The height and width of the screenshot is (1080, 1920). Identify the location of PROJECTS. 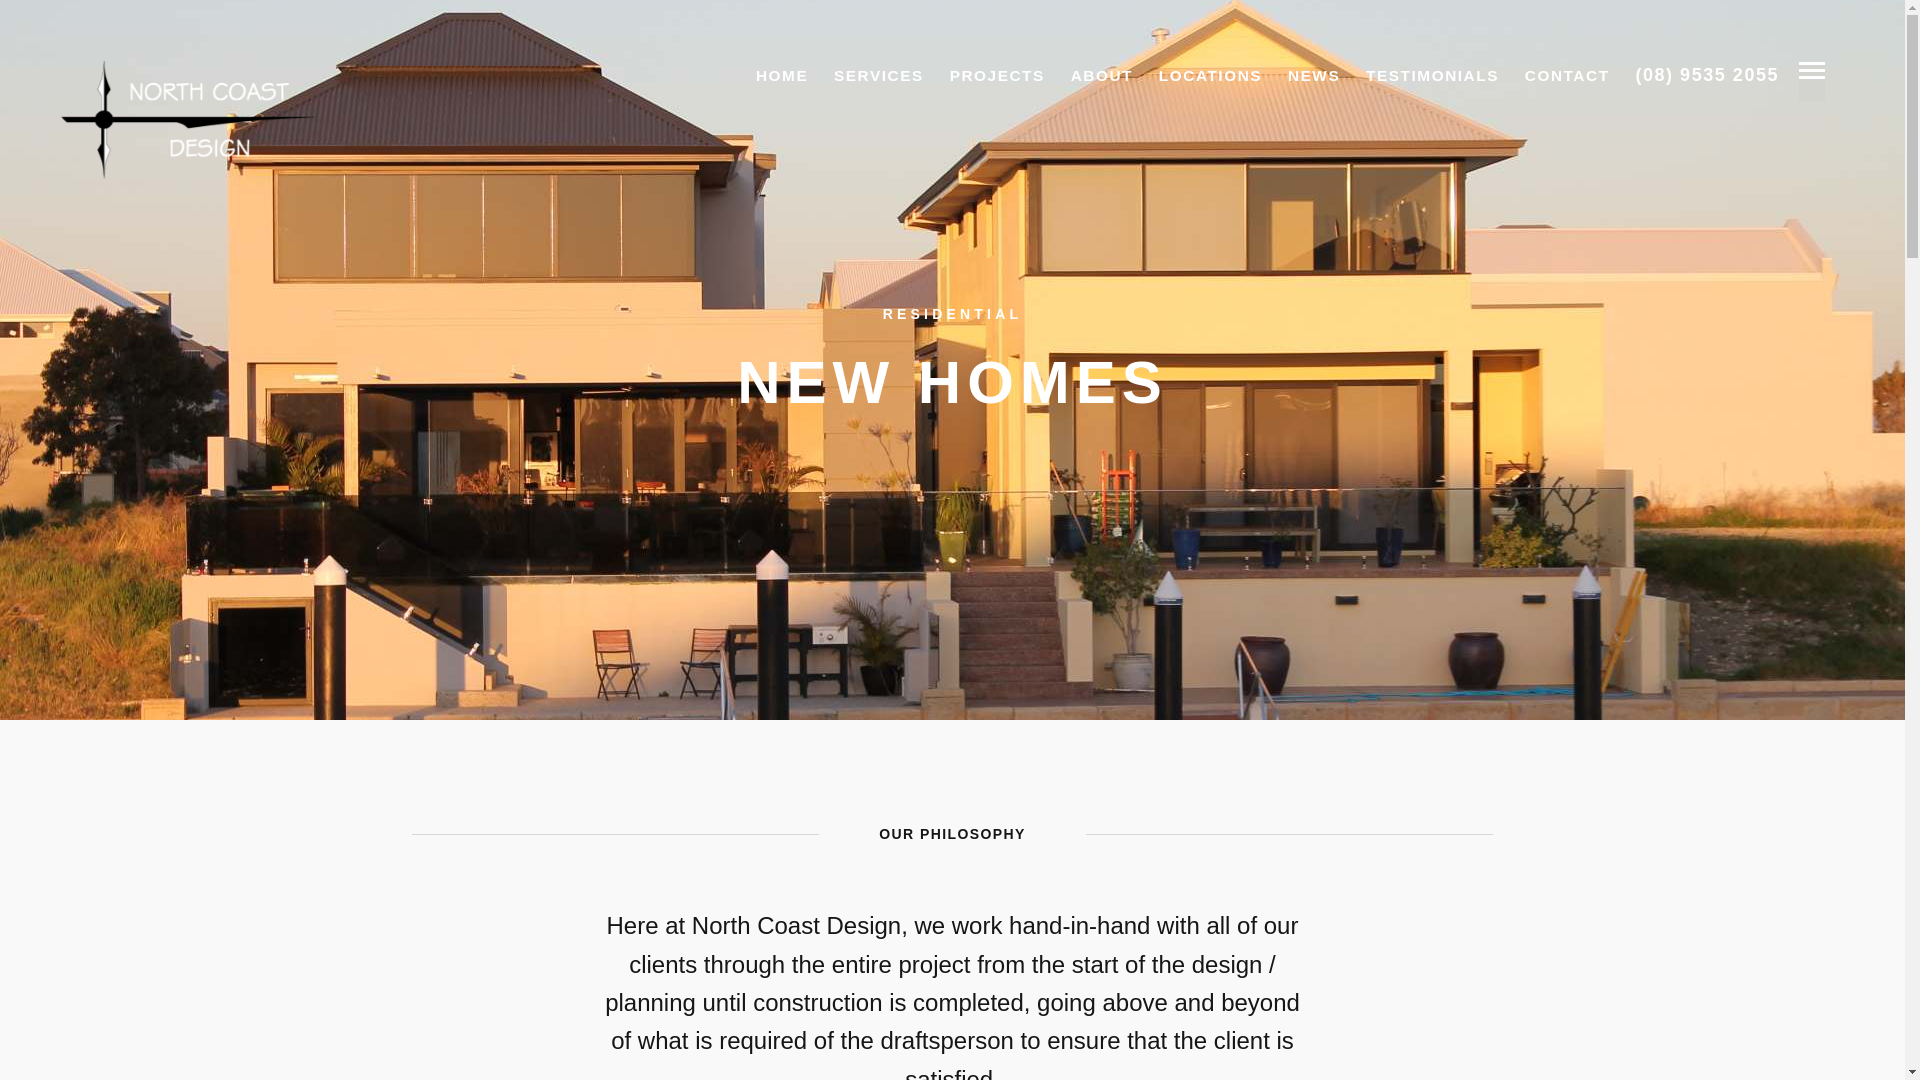
(998, 76).